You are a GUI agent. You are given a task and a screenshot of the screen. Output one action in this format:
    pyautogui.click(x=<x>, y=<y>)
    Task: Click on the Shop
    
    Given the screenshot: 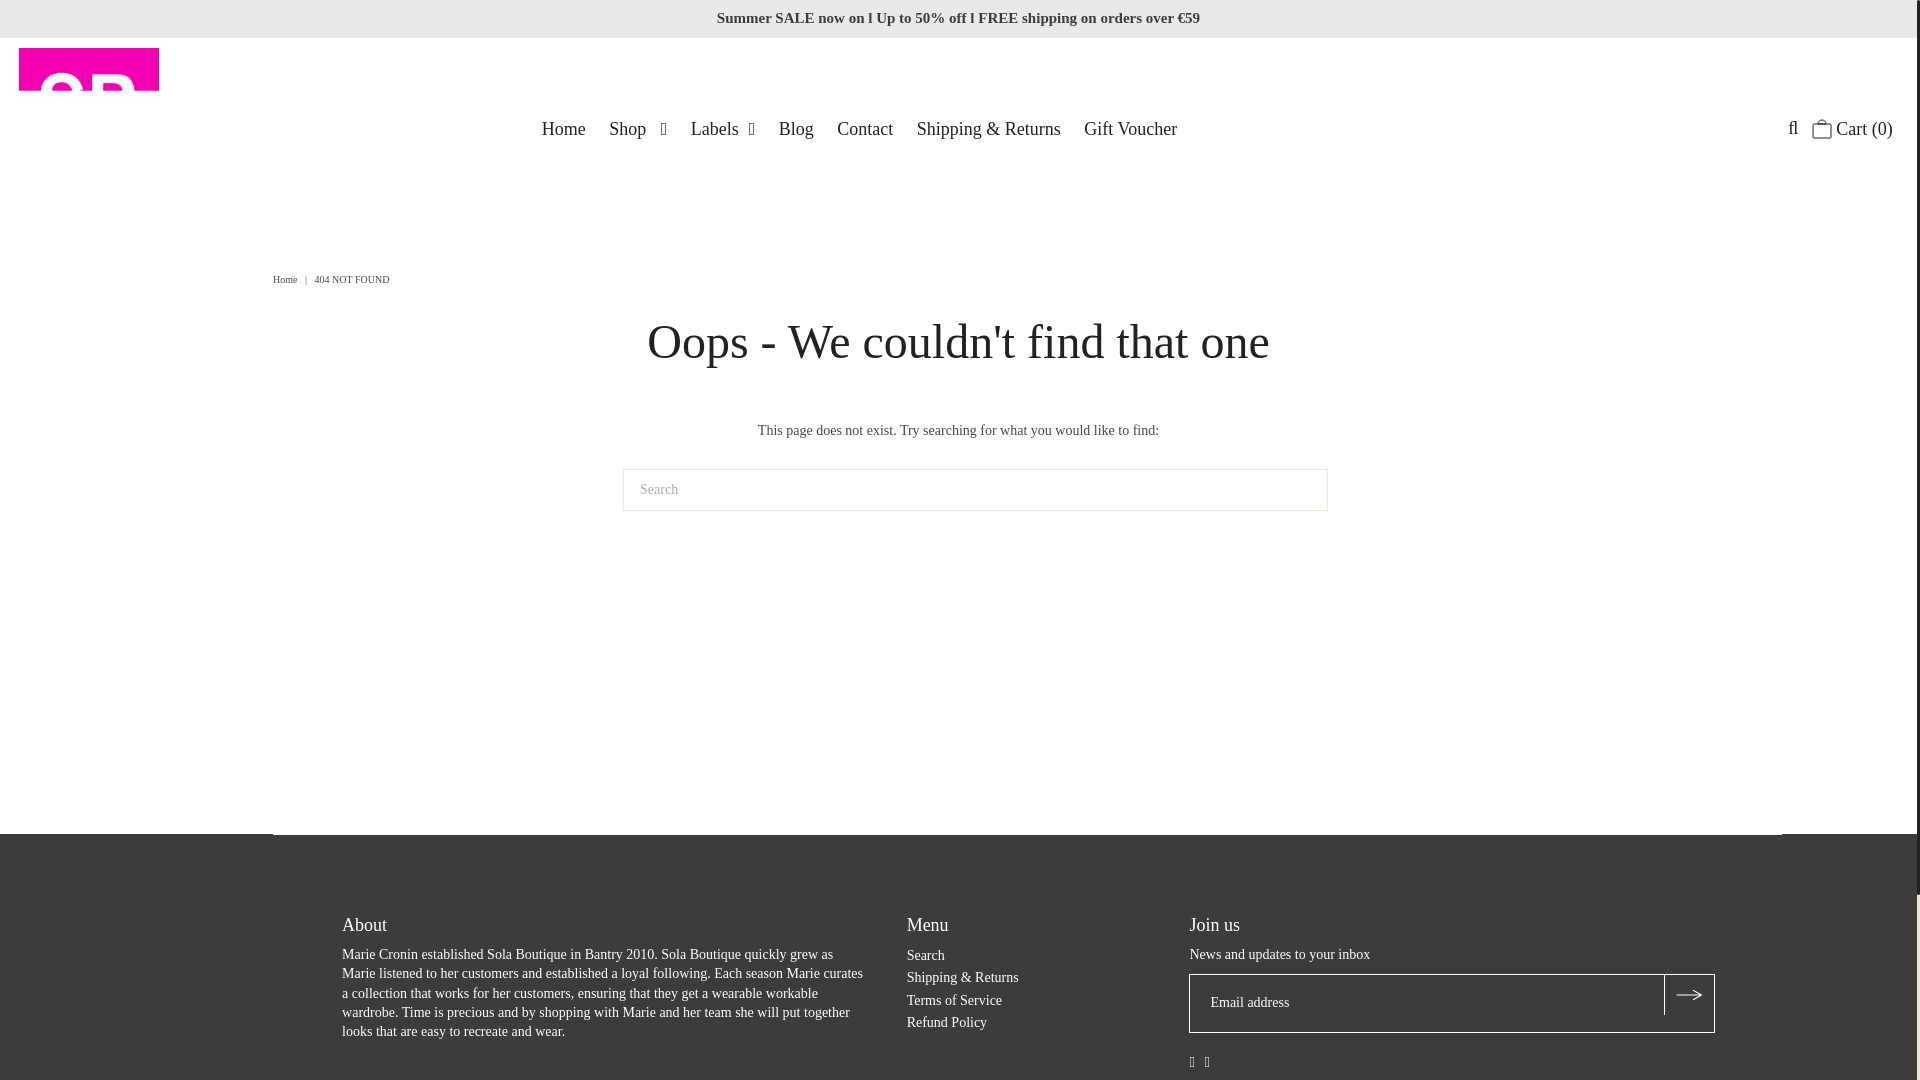 What is the action you would take?
    pyautogui.click(x=638, y=128)
    